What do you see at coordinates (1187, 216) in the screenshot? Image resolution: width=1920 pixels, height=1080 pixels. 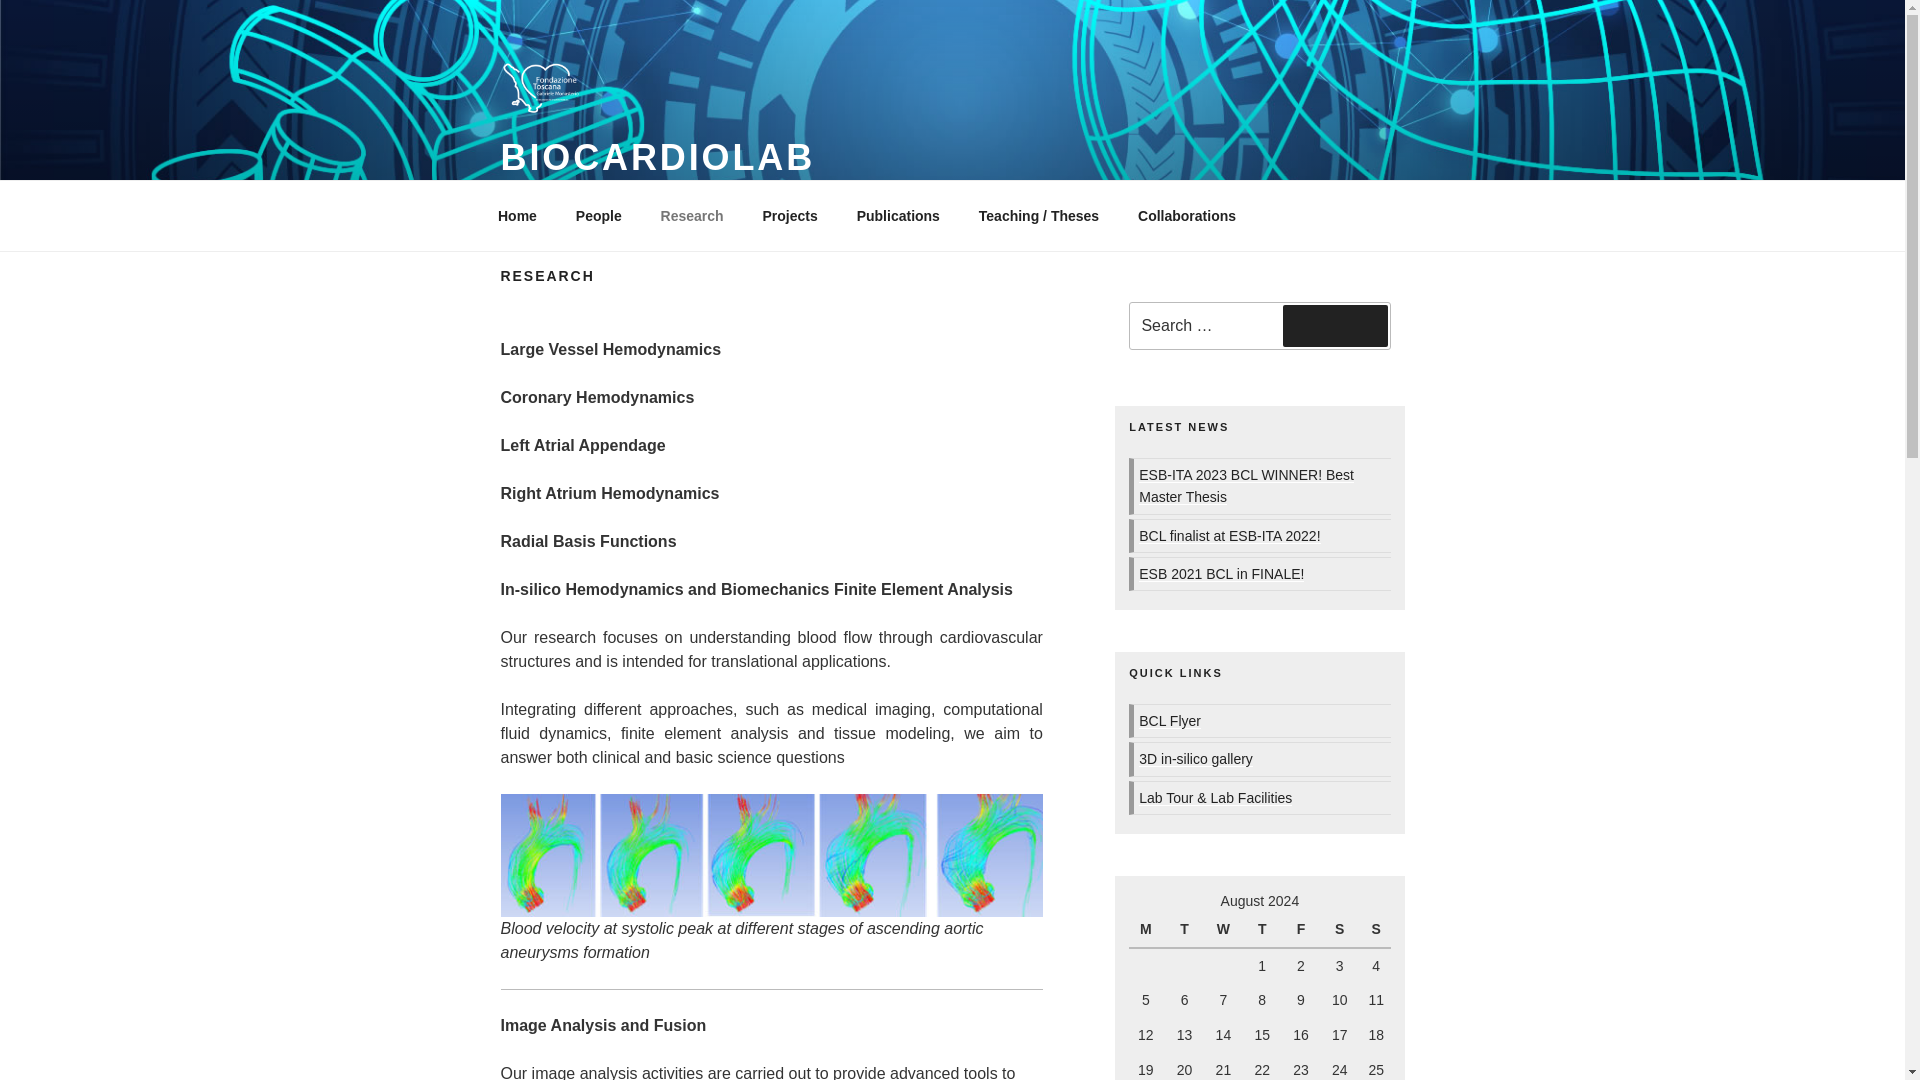 I see `Collaborations` at bounding box center [1187, 216].